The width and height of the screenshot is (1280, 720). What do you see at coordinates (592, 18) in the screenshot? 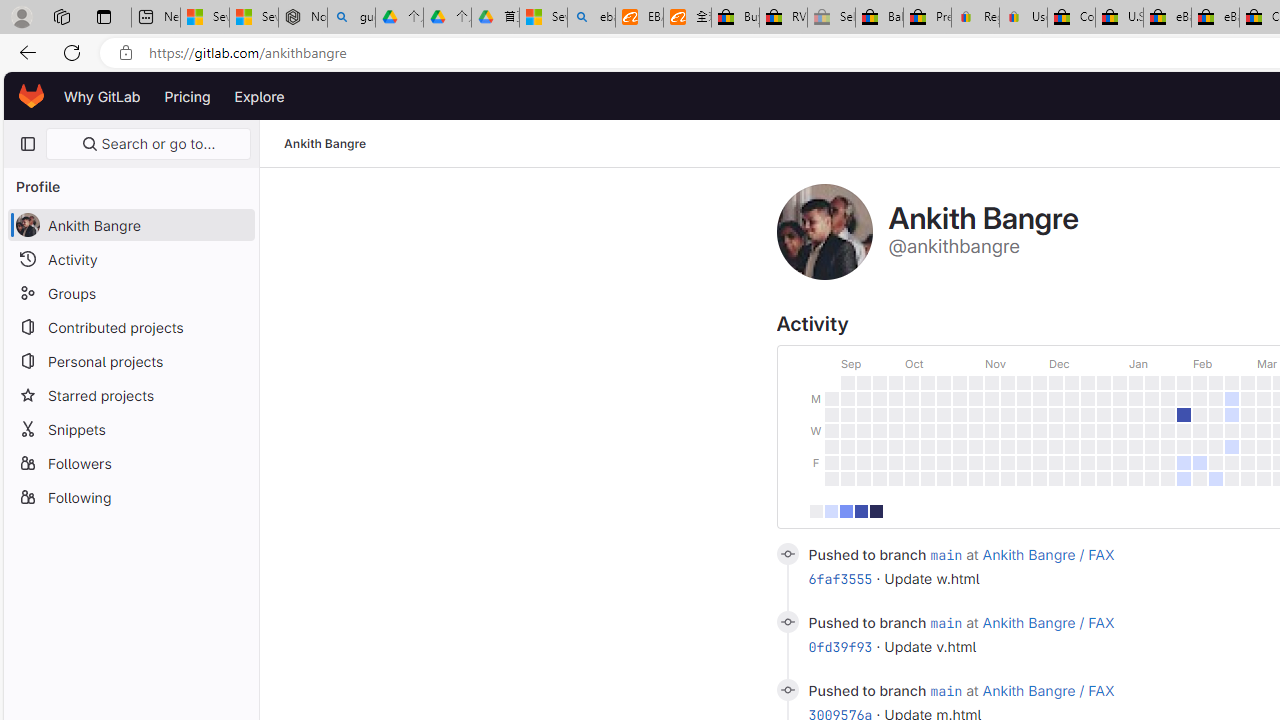
I see `ebay - Search` at bounding box center [592, 18].